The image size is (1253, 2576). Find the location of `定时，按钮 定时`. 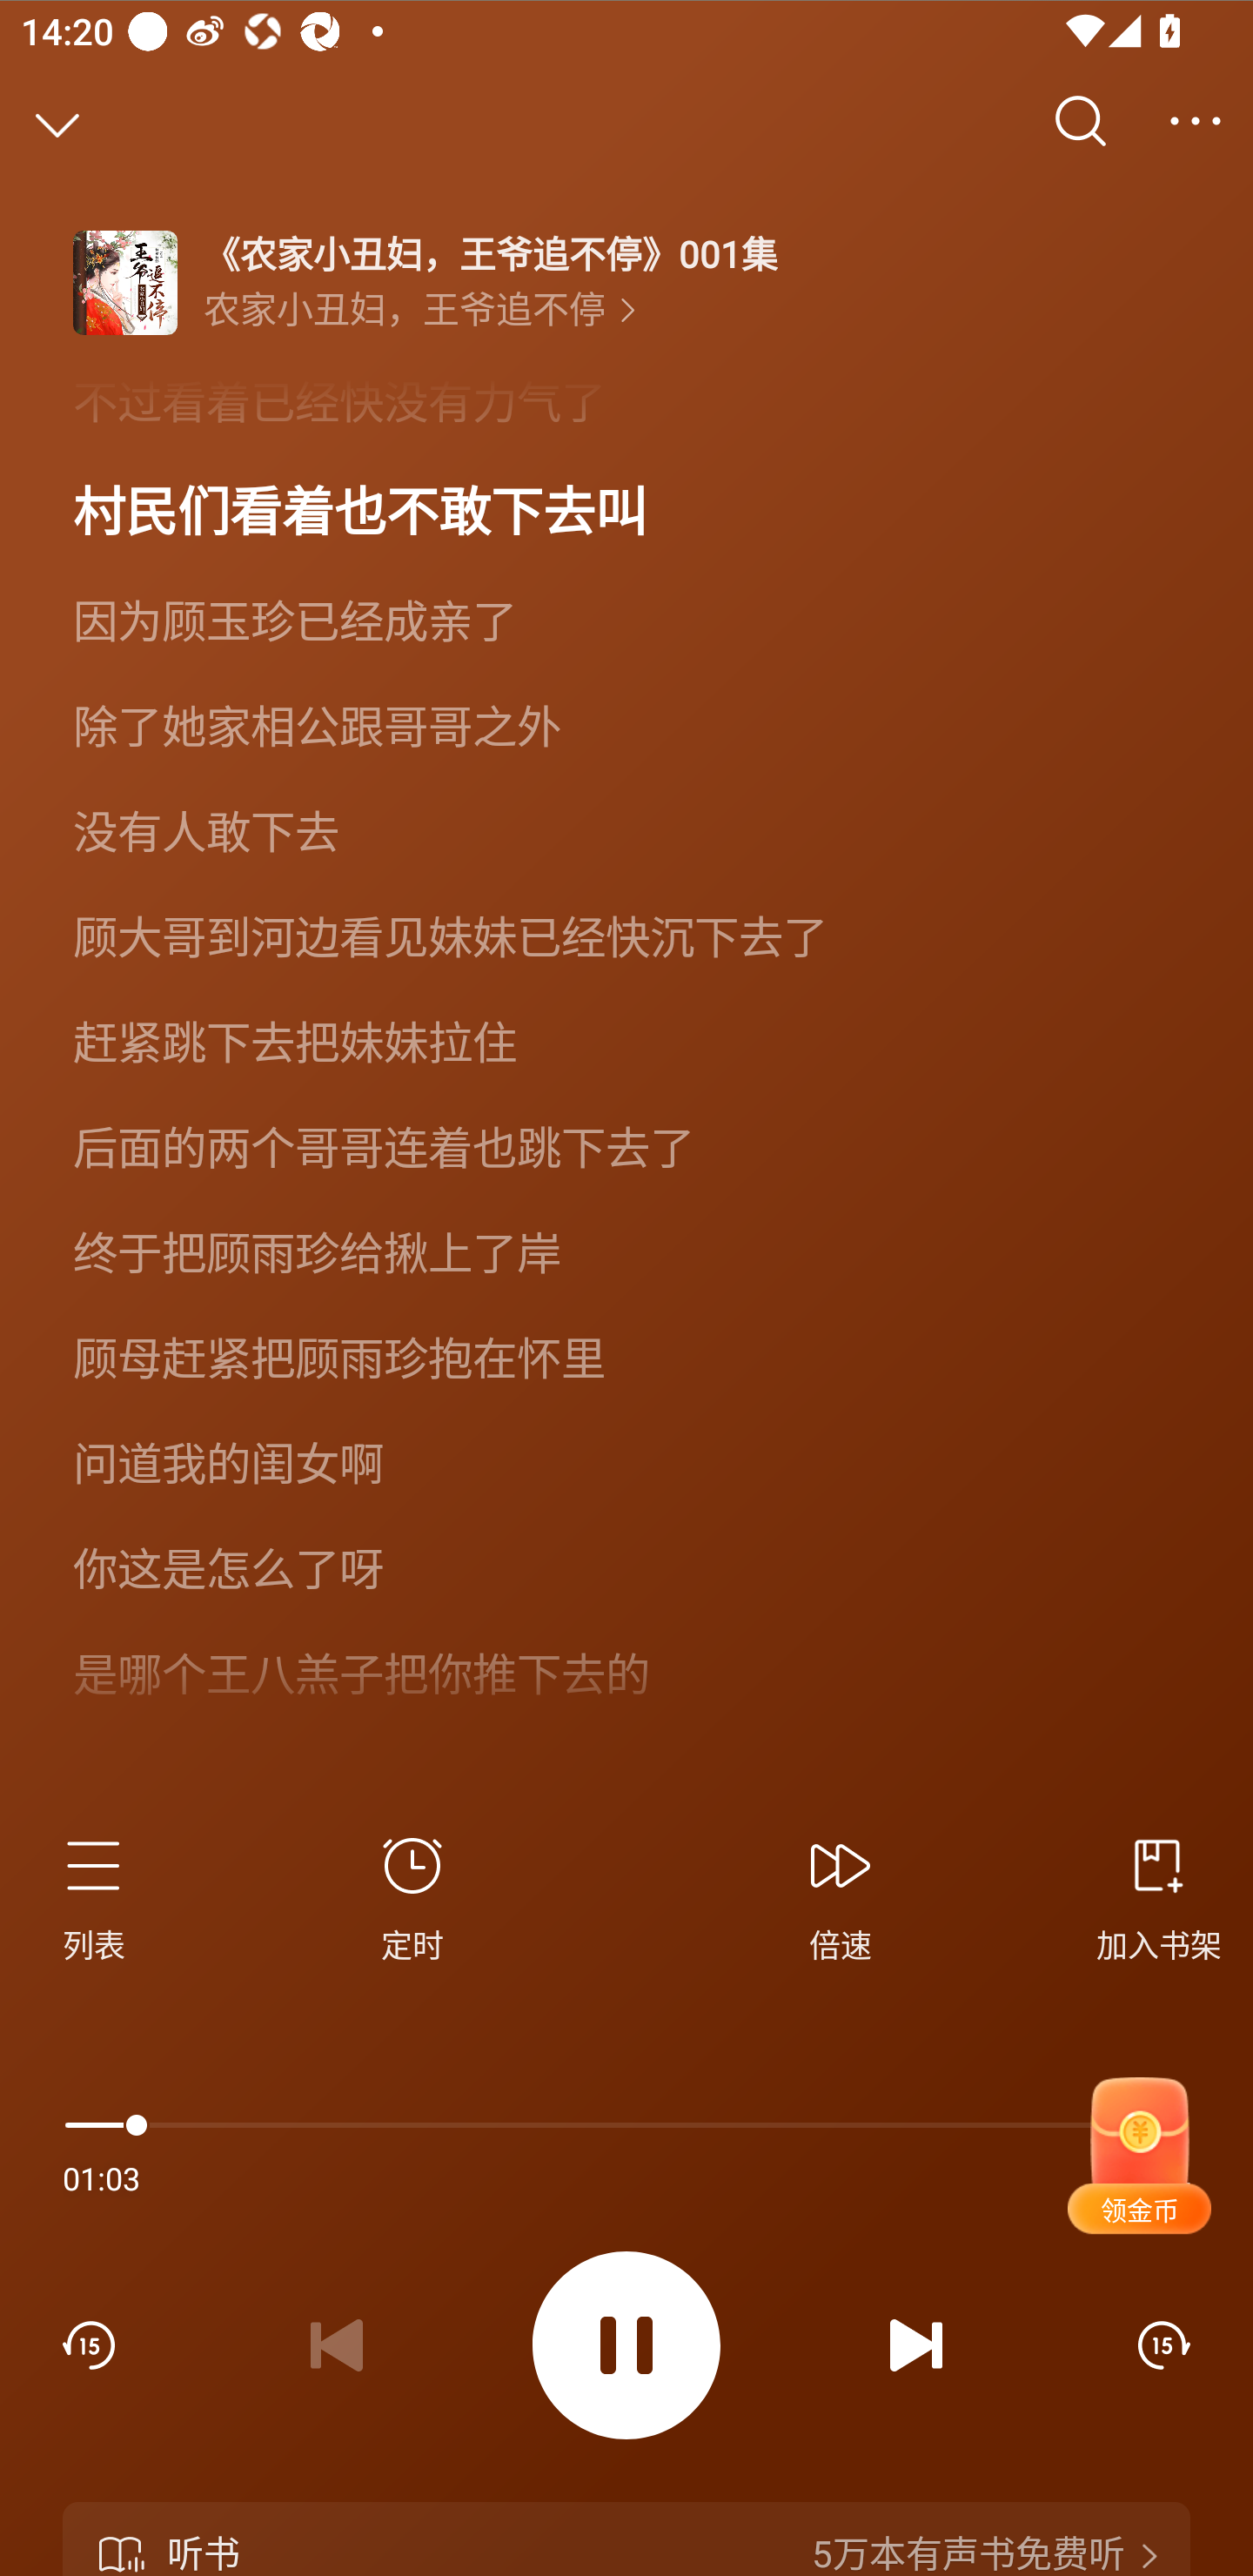

定时，按钮 定时 is located at coordinates (412, 1894).